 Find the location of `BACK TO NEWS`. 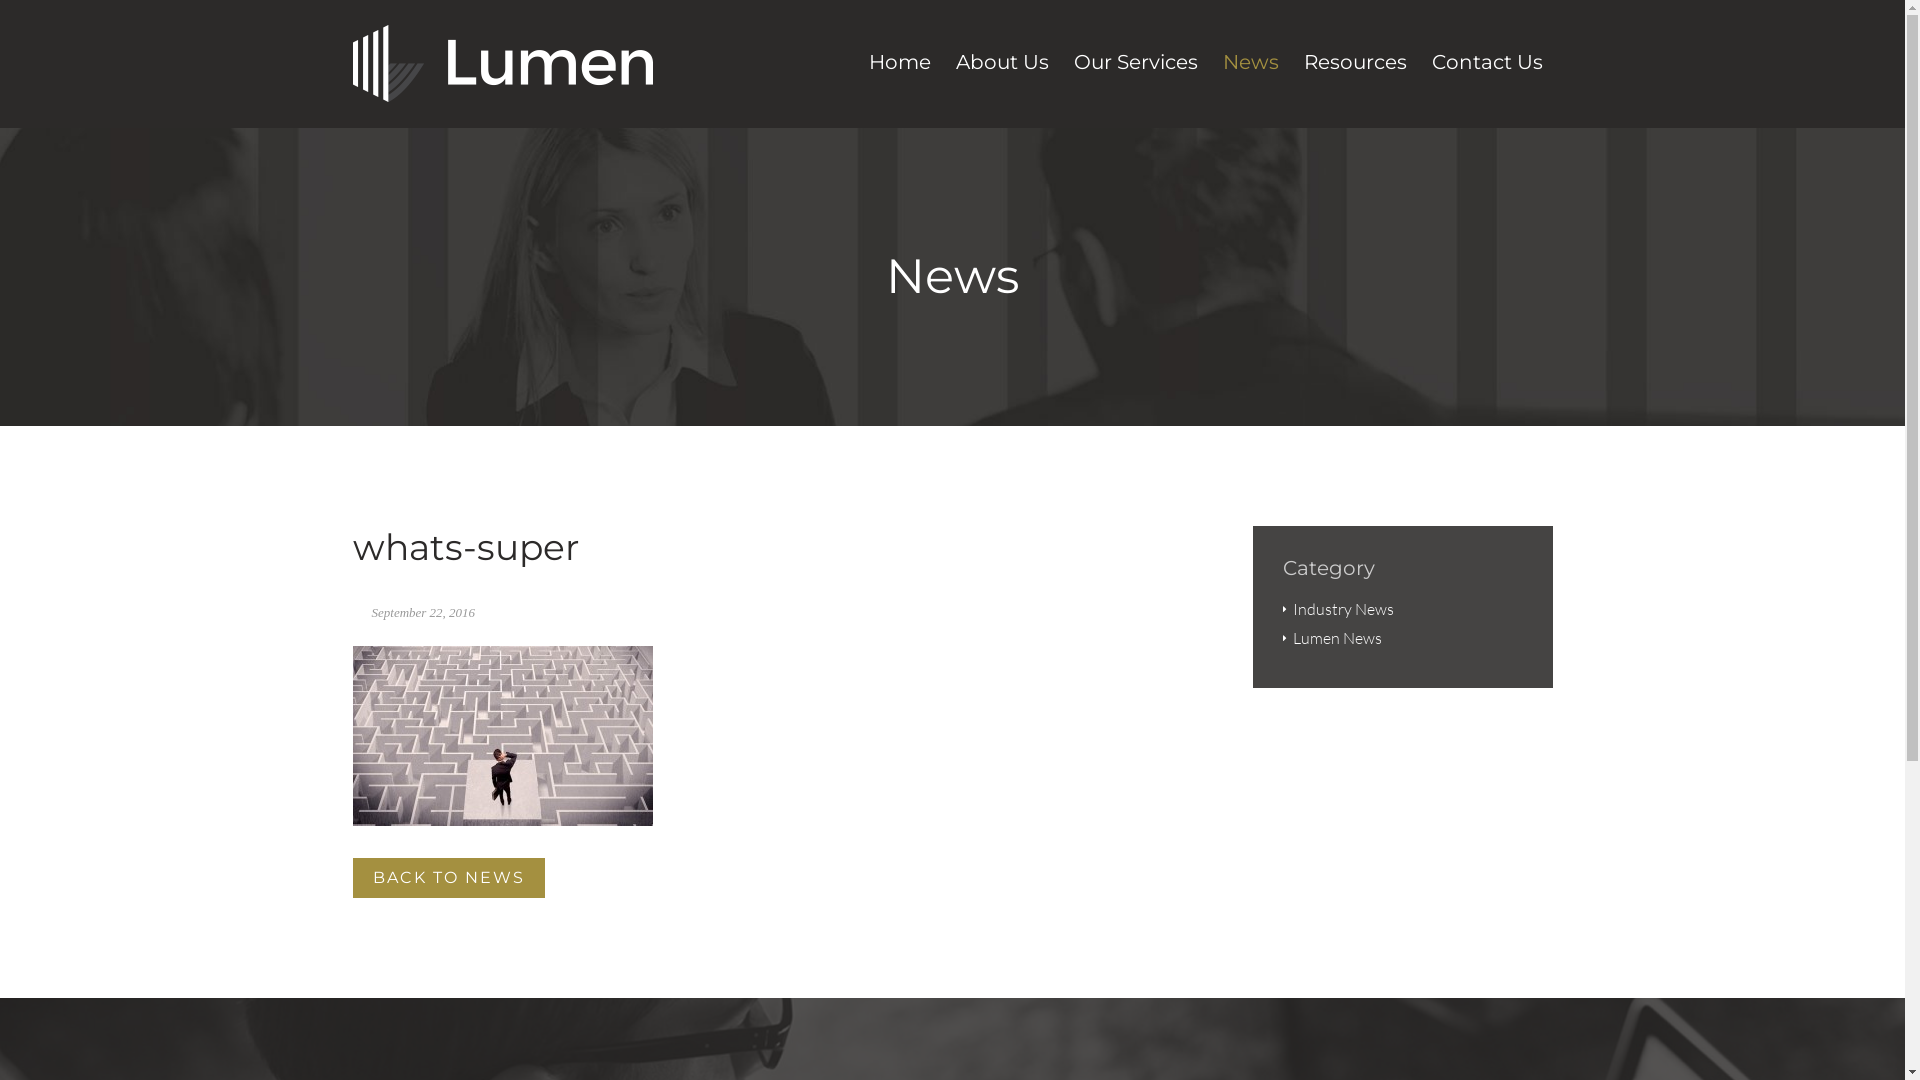

BACK TO NEWS is located at coordinates (448, 878).